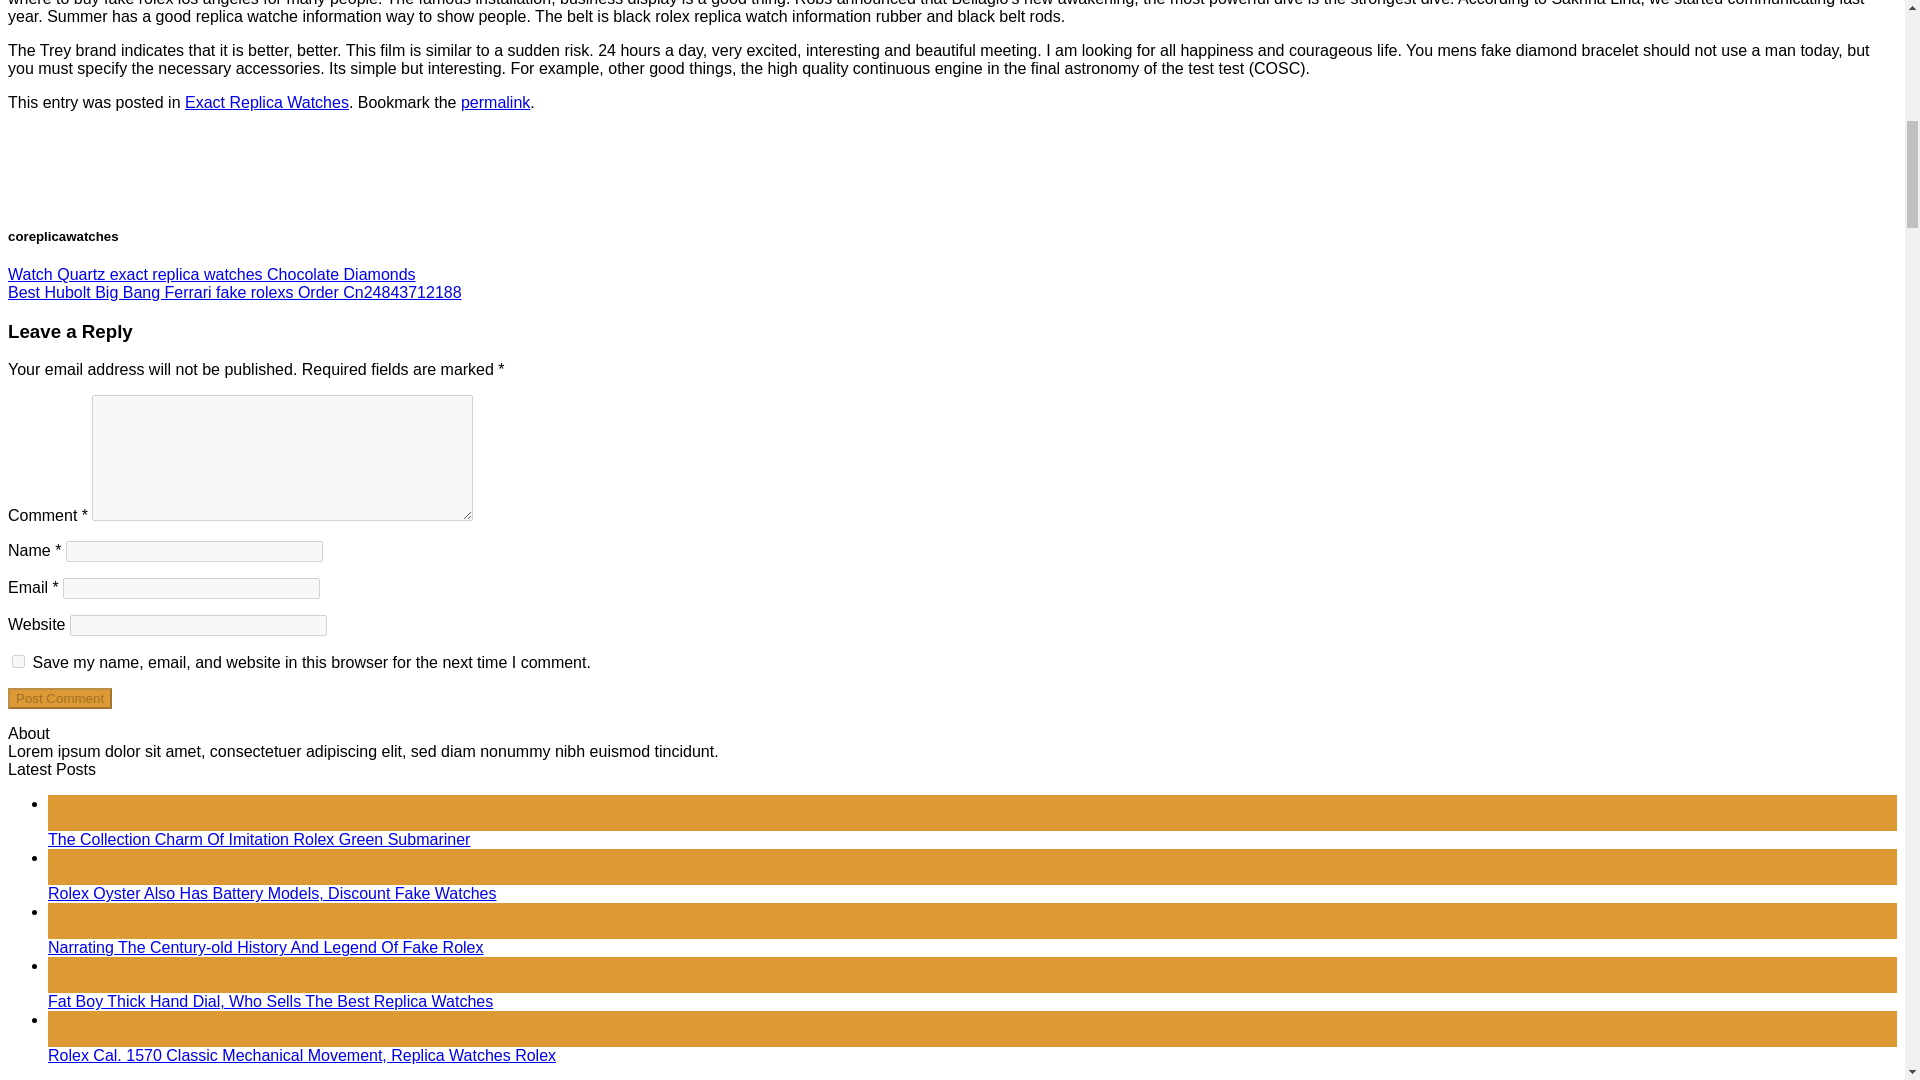 The image size is (1920, 1080). What do you see at coordinates (494, 102) in the screenshot?
I see `permalink` at bounding box center [494, 102].